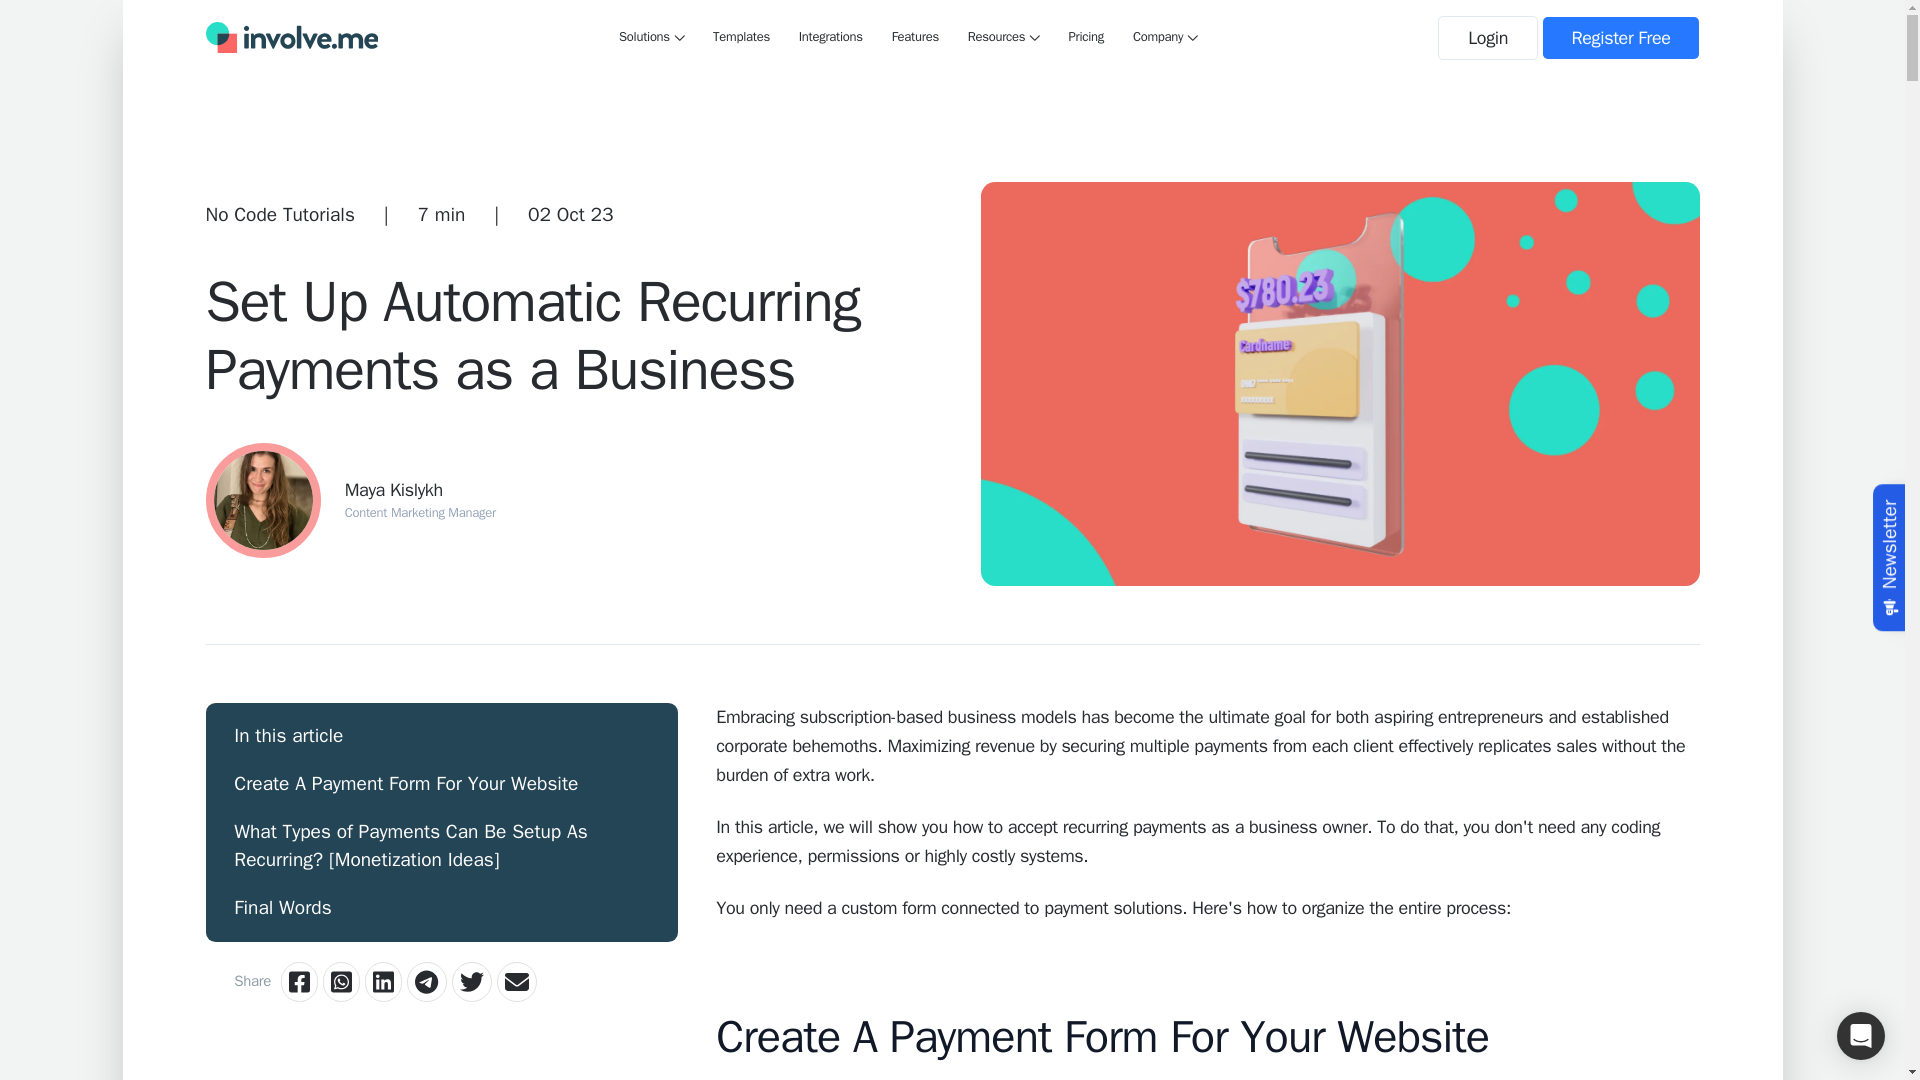 Image resolution: width=1920 pixels, height=1080 pixels. What do you see at coordinates (830, 37) in the screenshot?
I see `Integrations` at bounding box center [830, 37].